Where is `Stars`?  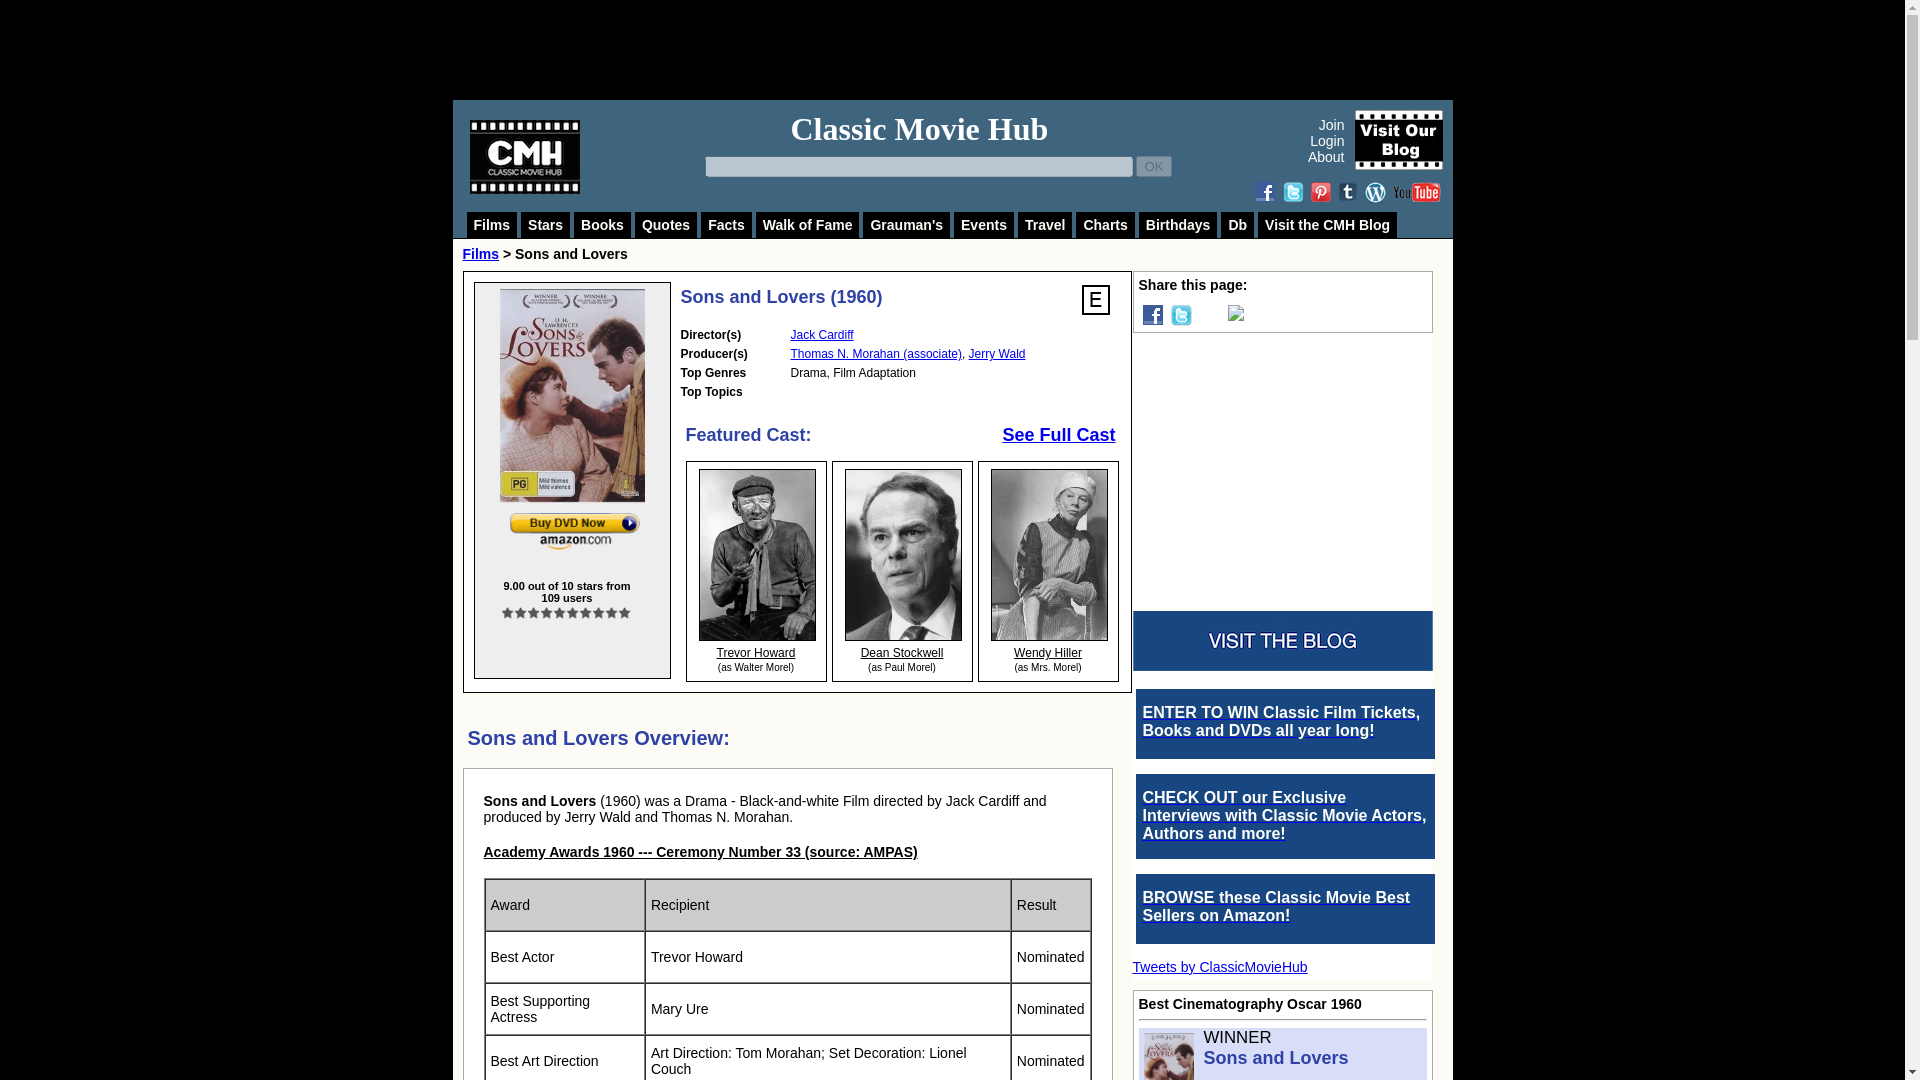 Stars is located at coordinates (545, 224).